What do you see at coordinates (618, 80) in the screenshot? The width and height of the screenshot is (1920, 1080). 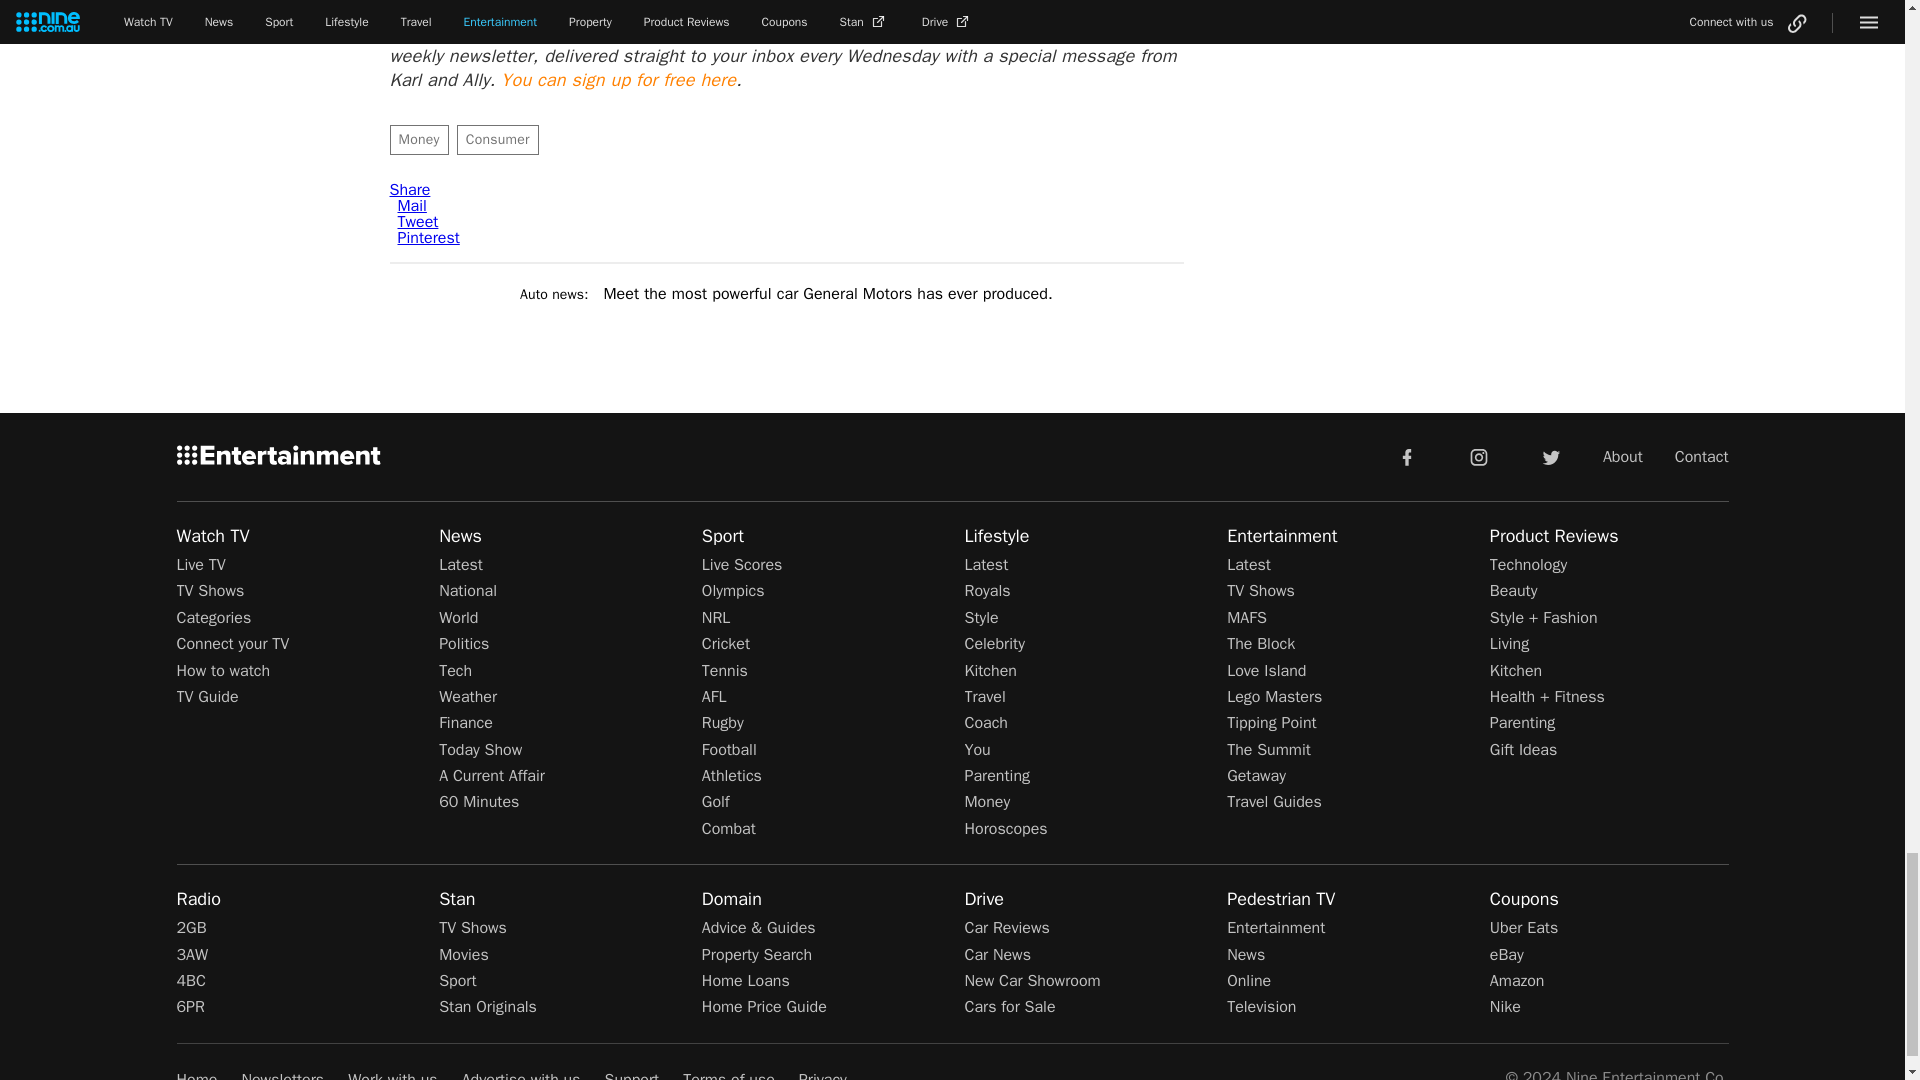 I see `You can sign up for free here.` at bounding box center [618, 80].